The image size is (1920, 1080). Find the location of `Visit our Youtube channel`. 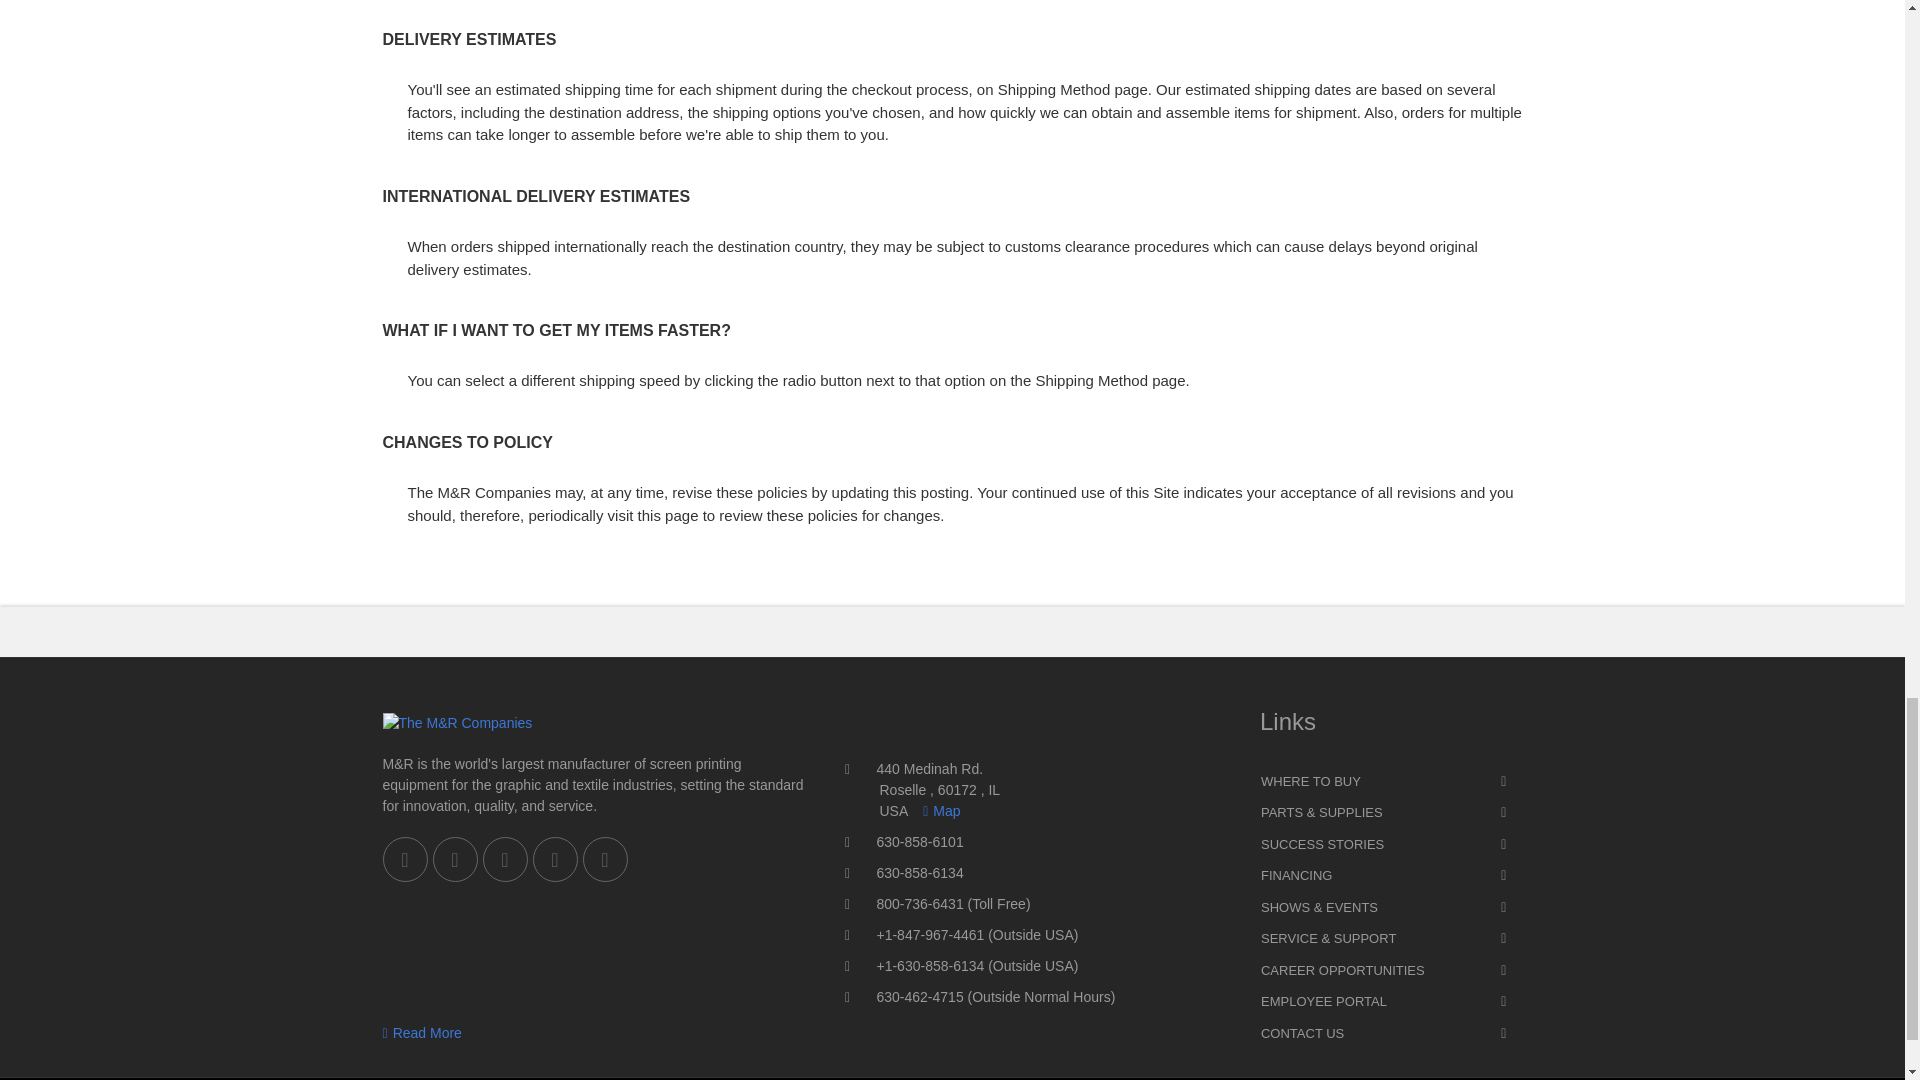

Visit our Youtube channel is located at coordinates (454, 860).